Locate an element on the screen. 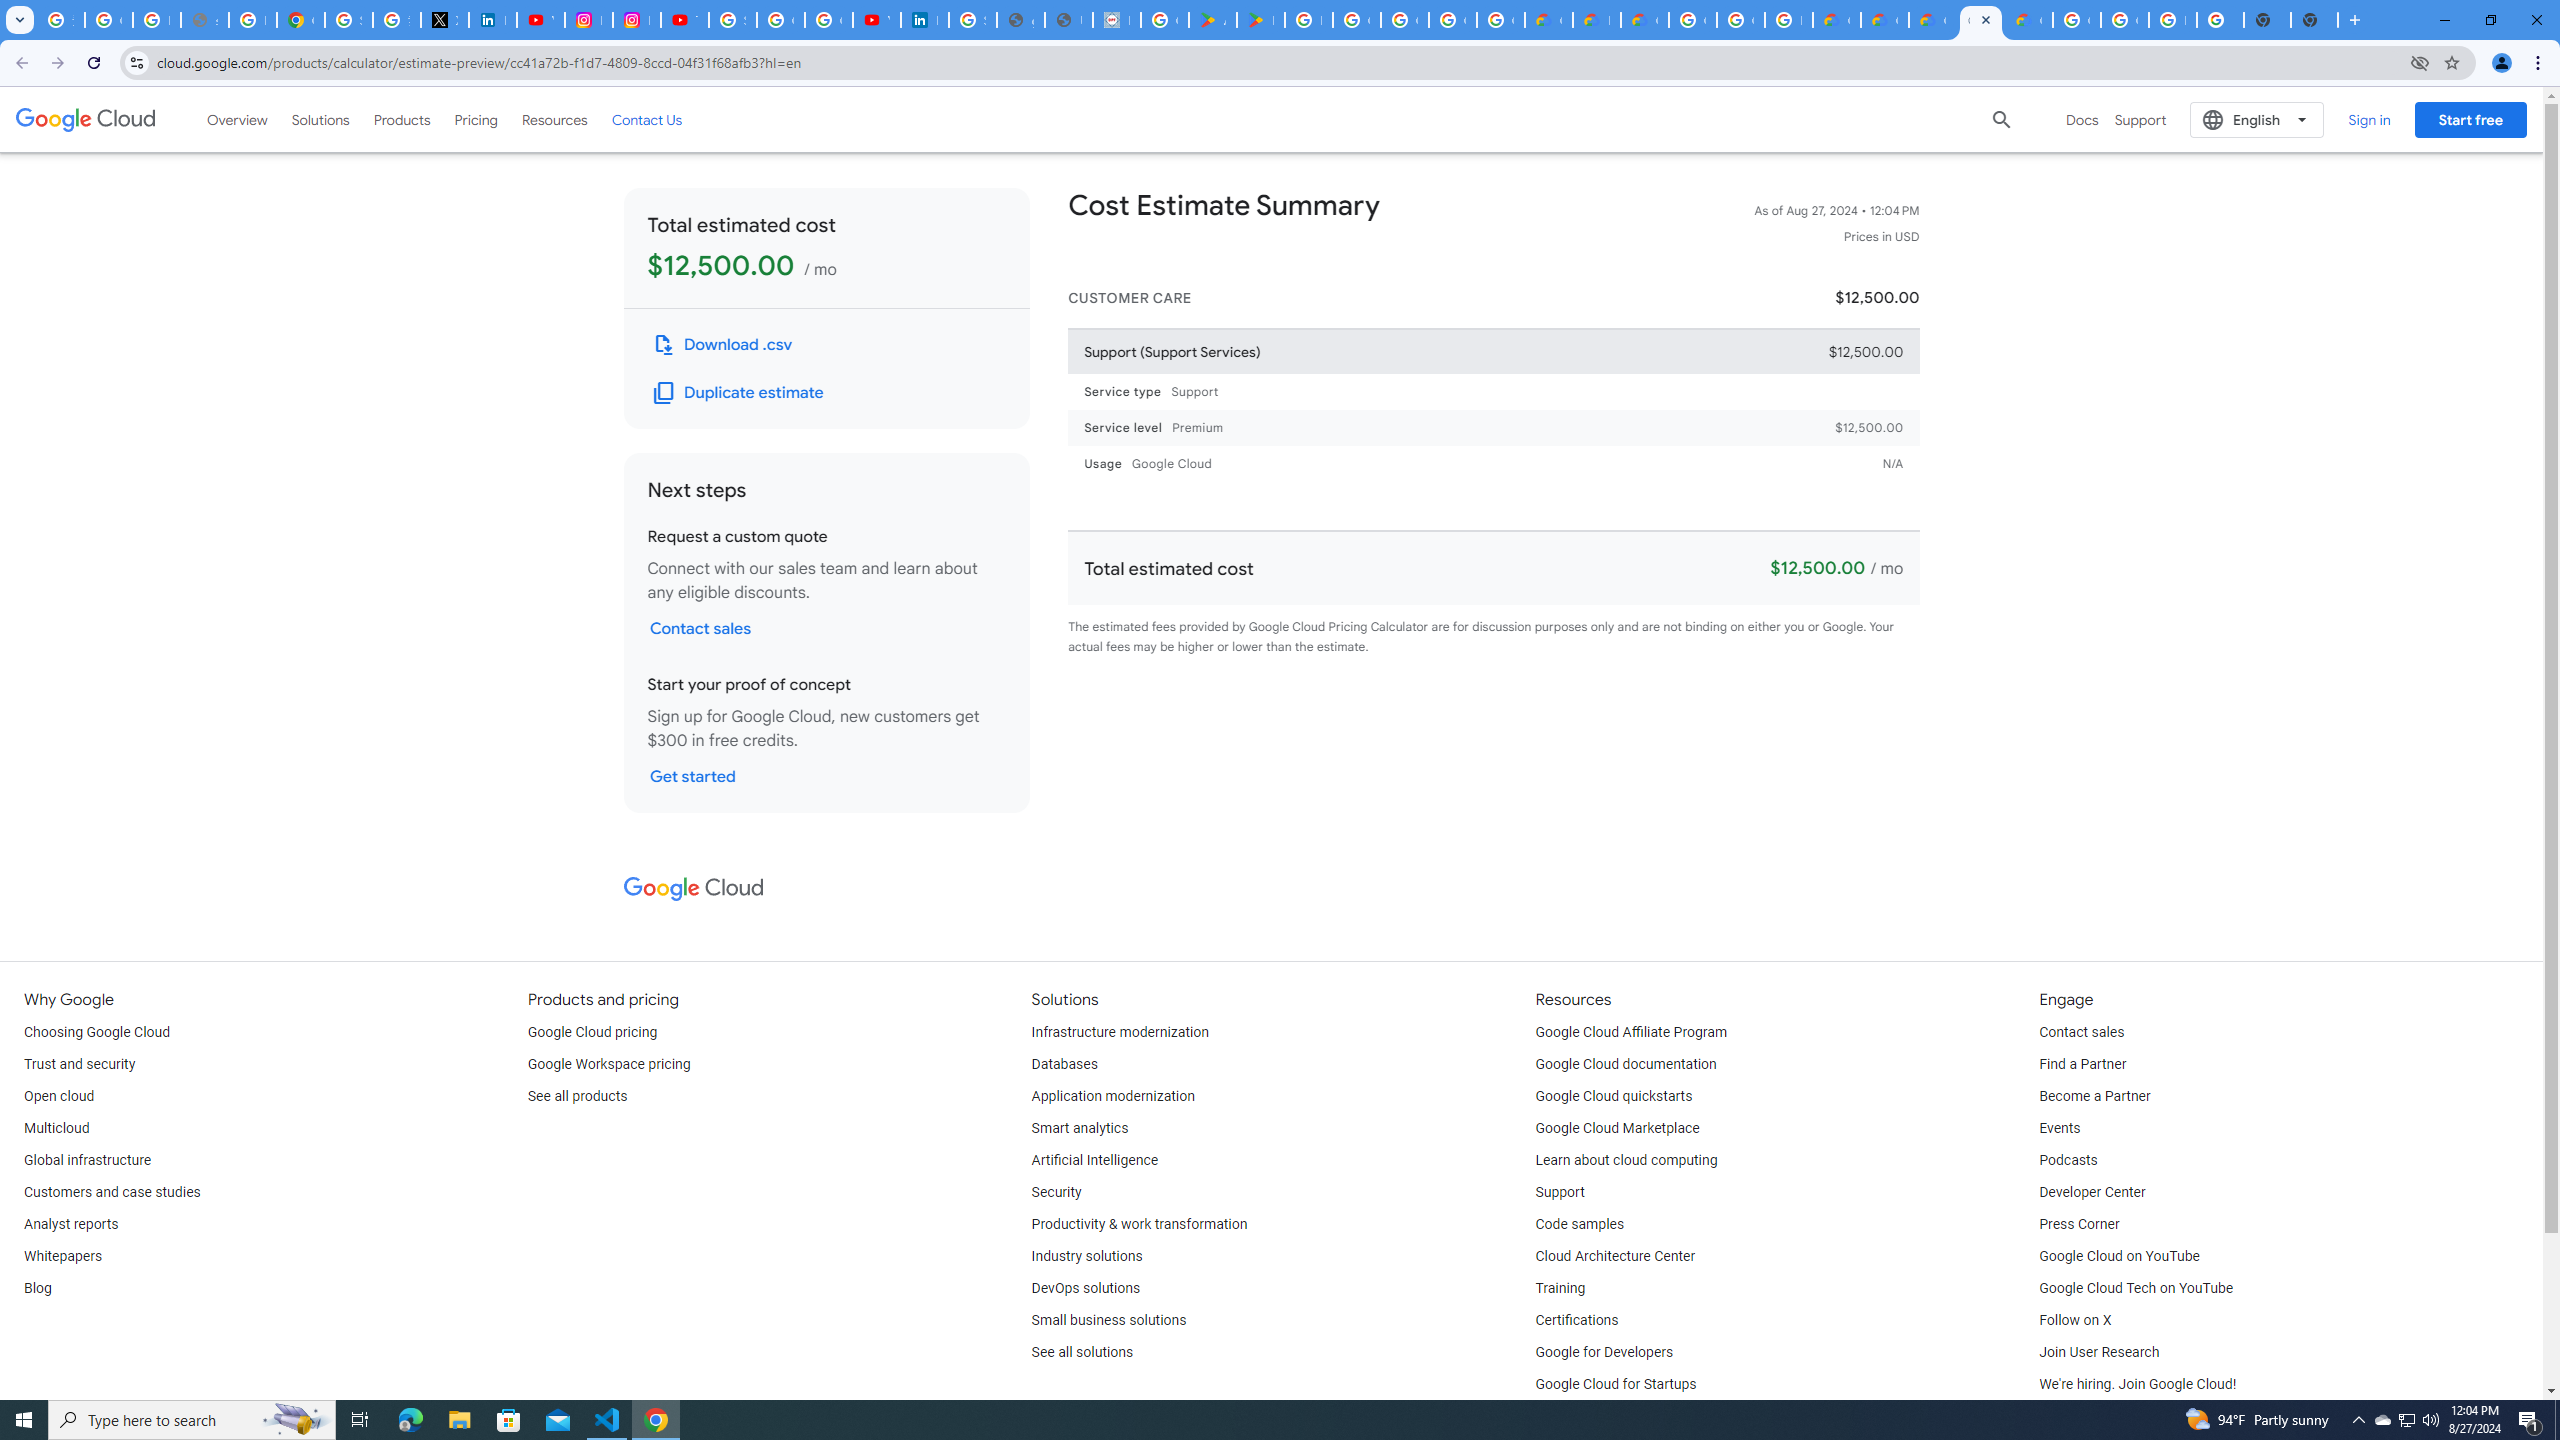 The width and height of the screenshot is (2560, 1440). Google Cloud quickstarts is located at coordinates (1614, 1097).